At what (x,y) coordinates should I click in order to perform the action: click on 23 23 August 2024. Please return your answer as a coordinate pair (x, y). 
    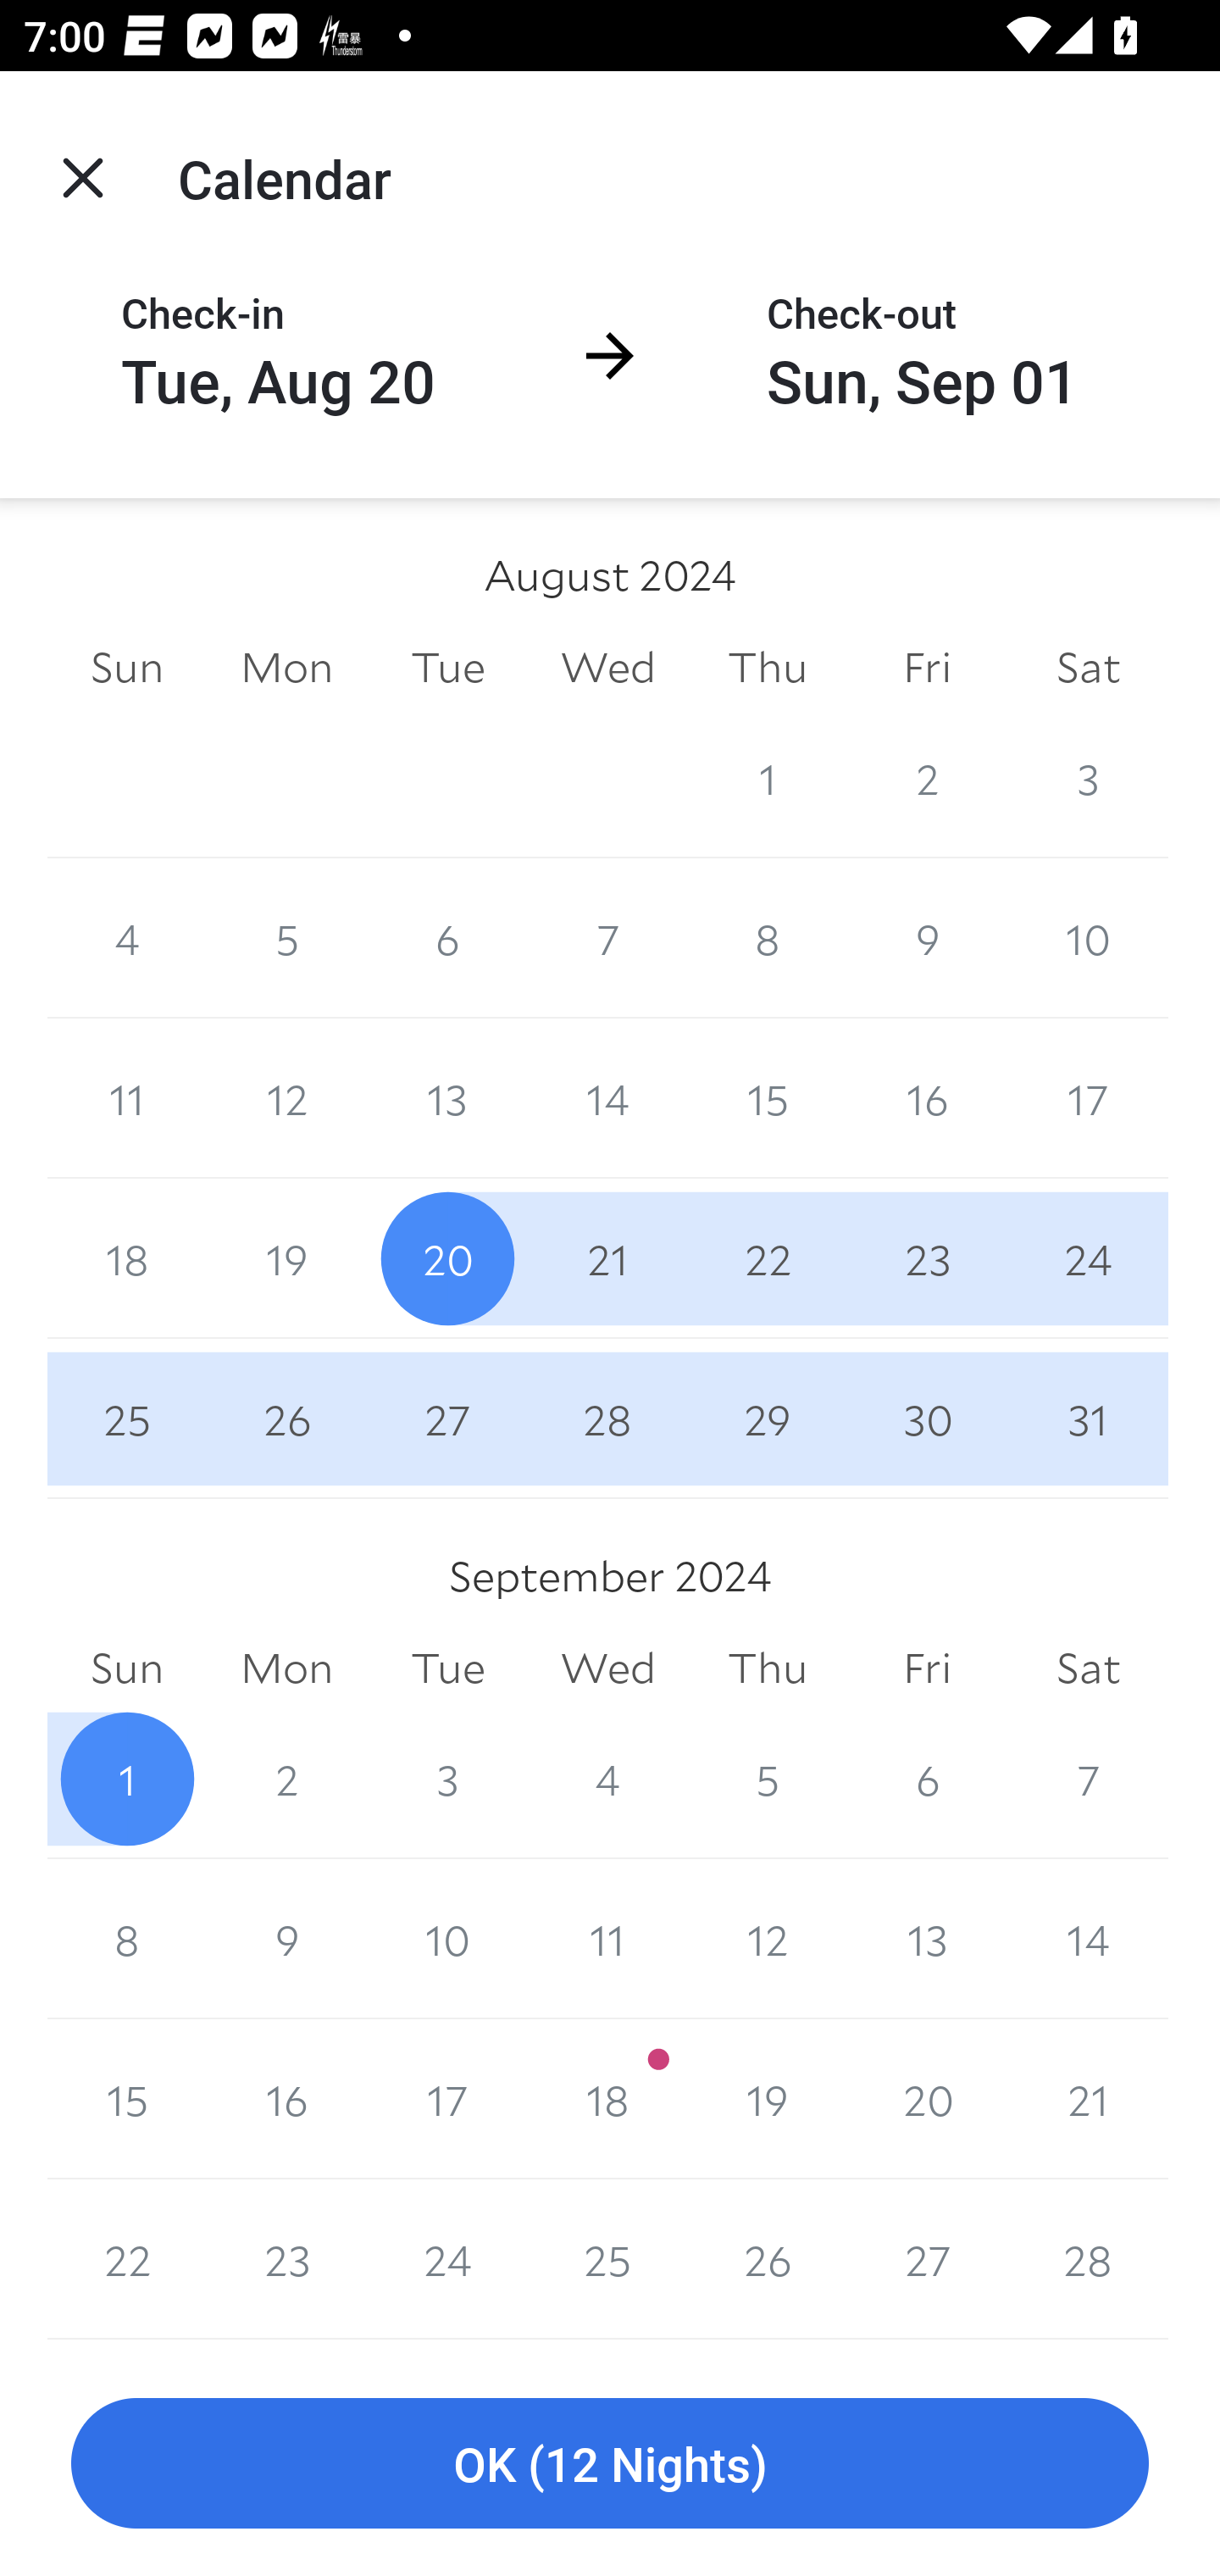
    Looking at the image, I should click on (927, 1259).